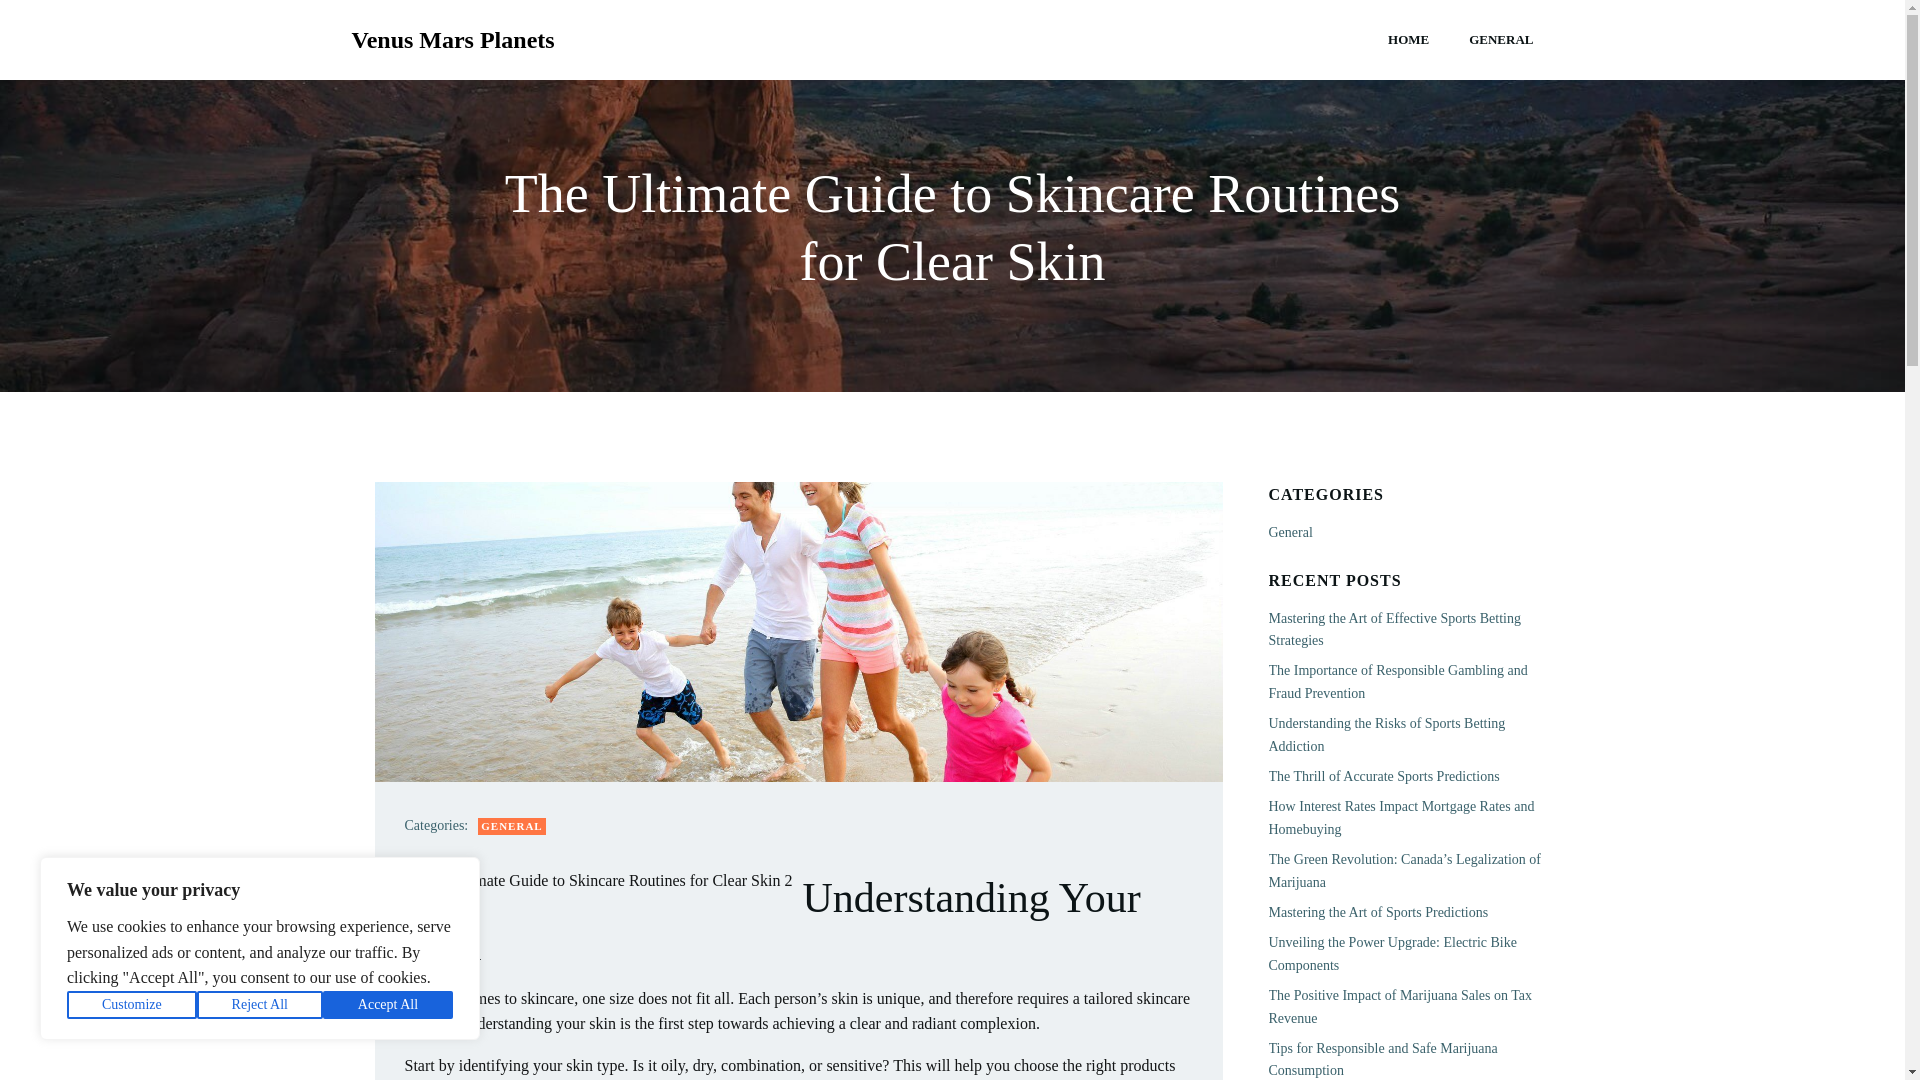 The height and width of the screenshot is (1080, 1920). What do you see at coordinates (452, 40) in the screenshot?
I see `Venus Mars Planets` at bounding box center [452, 40].